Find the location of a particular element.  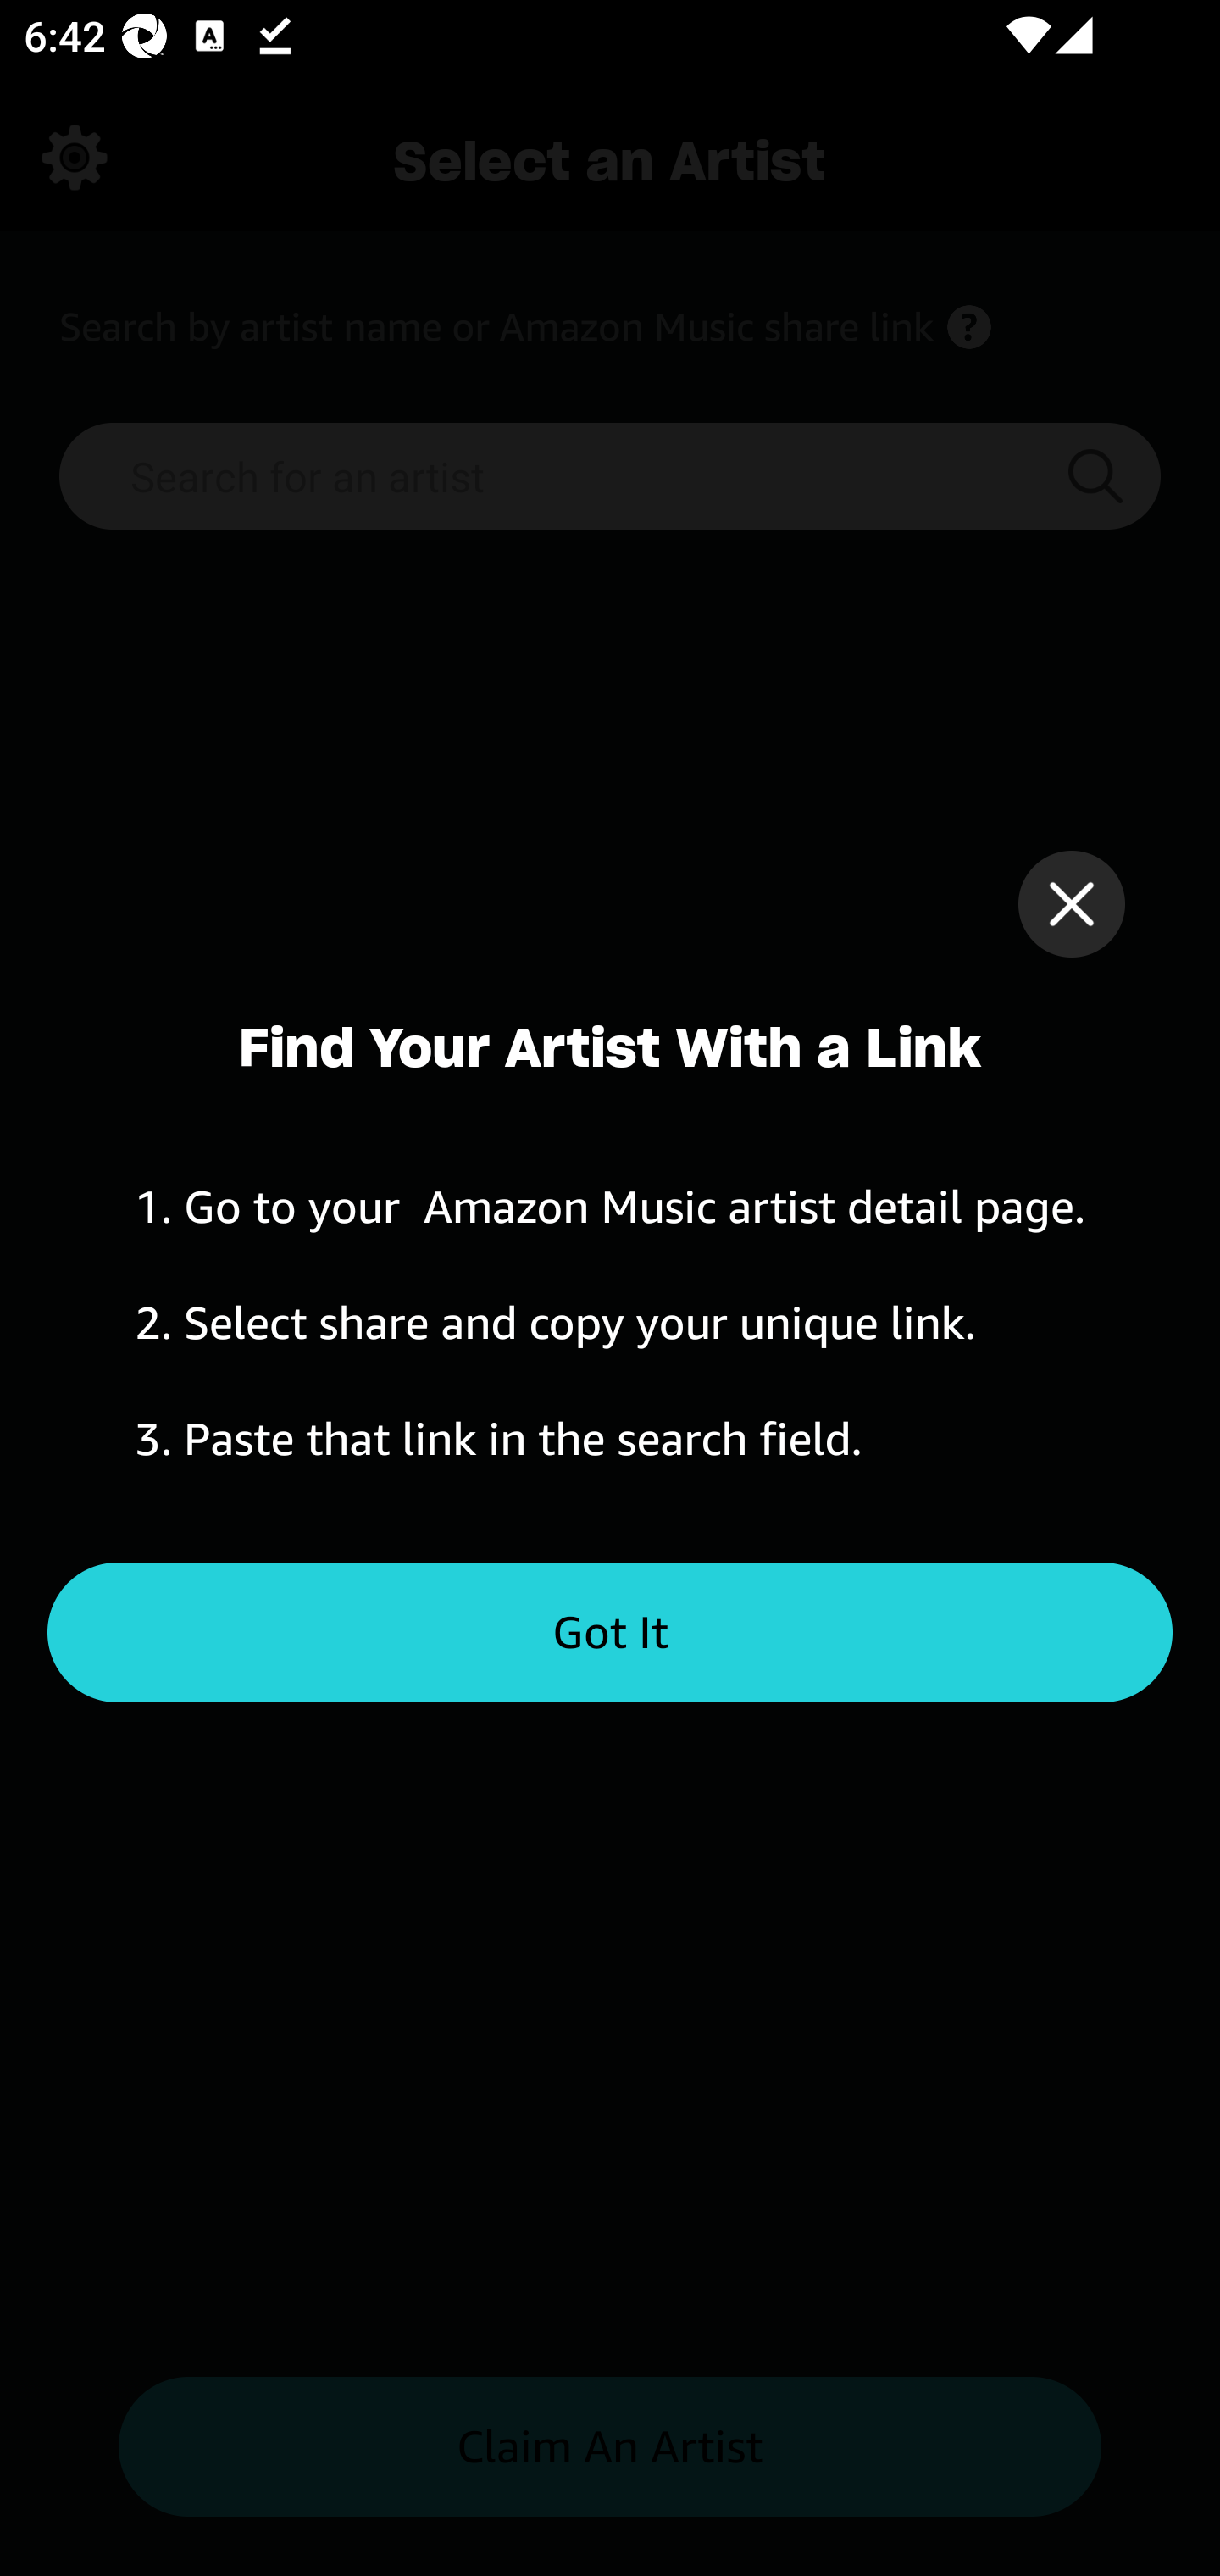

Generic_dismiss  icon is located at coordinates (1071, 903).